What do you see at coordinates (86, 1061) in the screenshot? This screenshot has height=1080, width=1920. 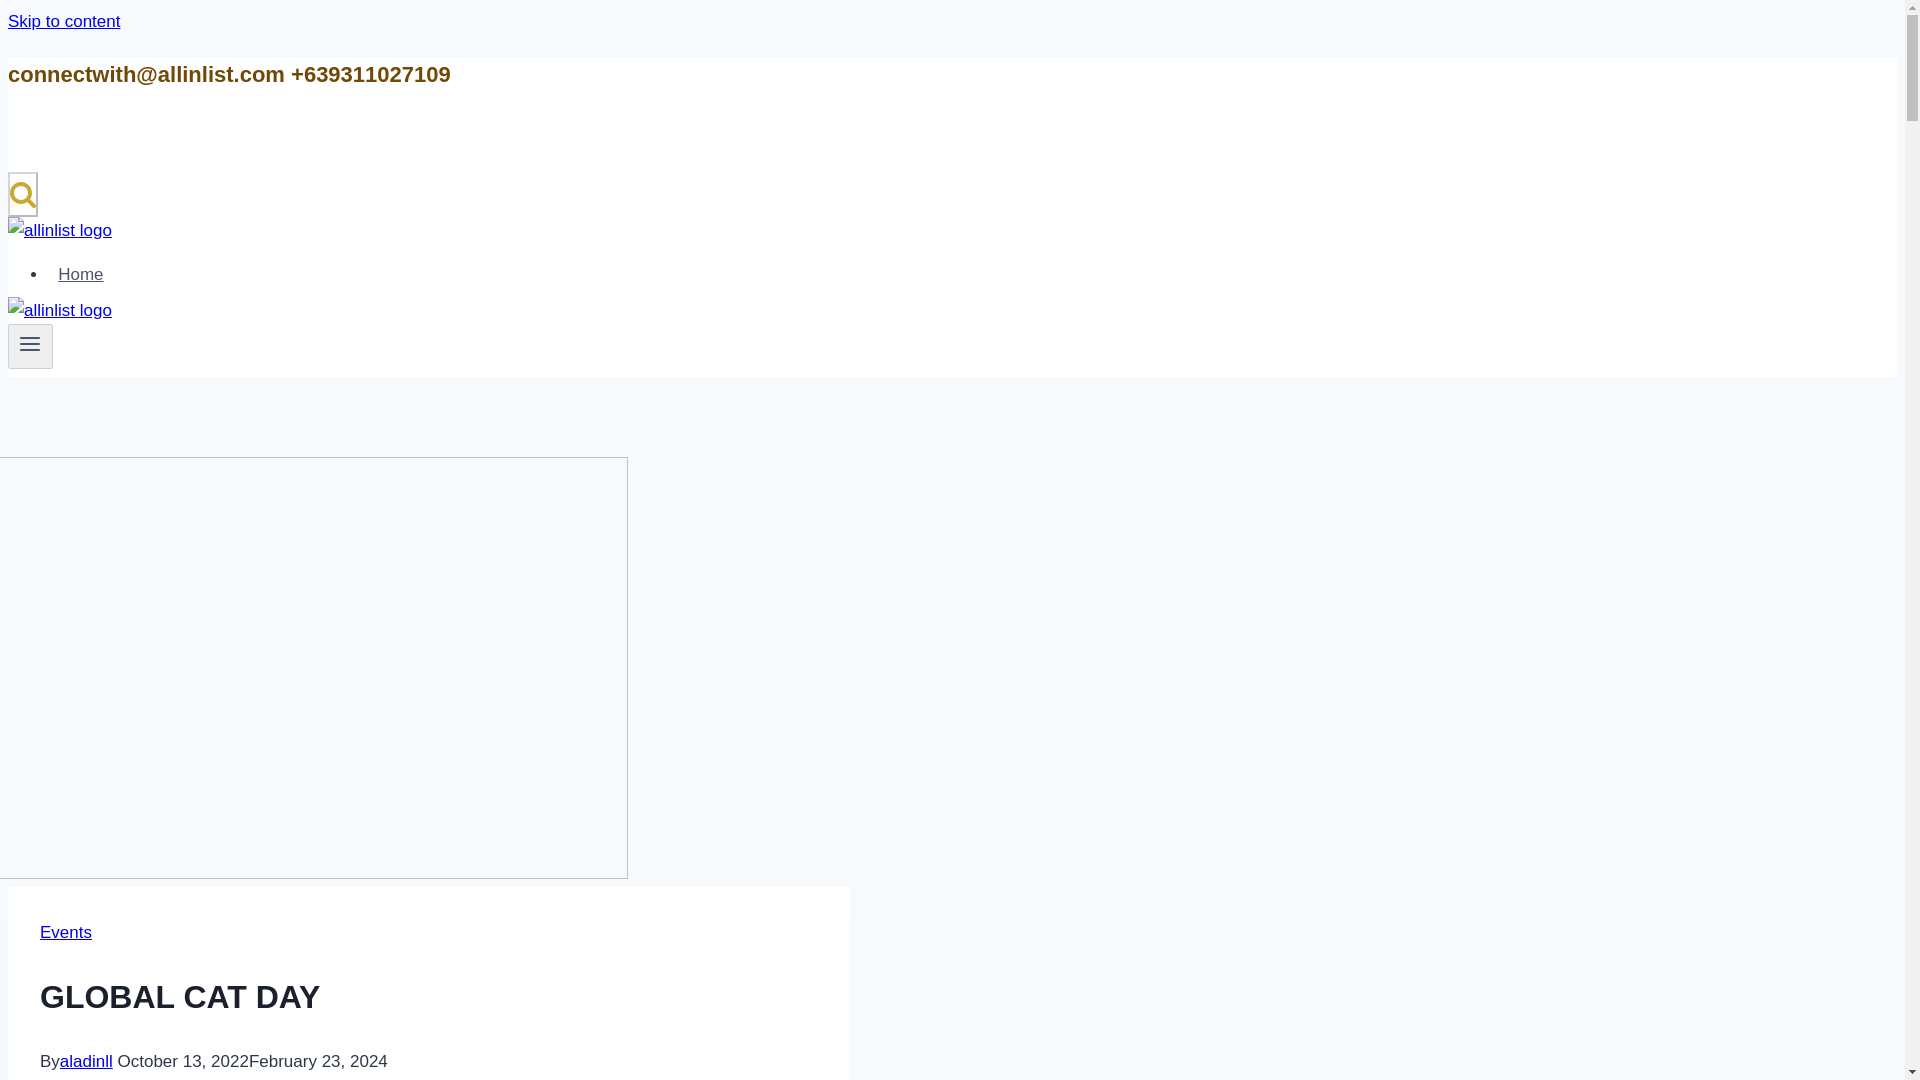 I see `aladinll` at bounding box center [86, 1061].